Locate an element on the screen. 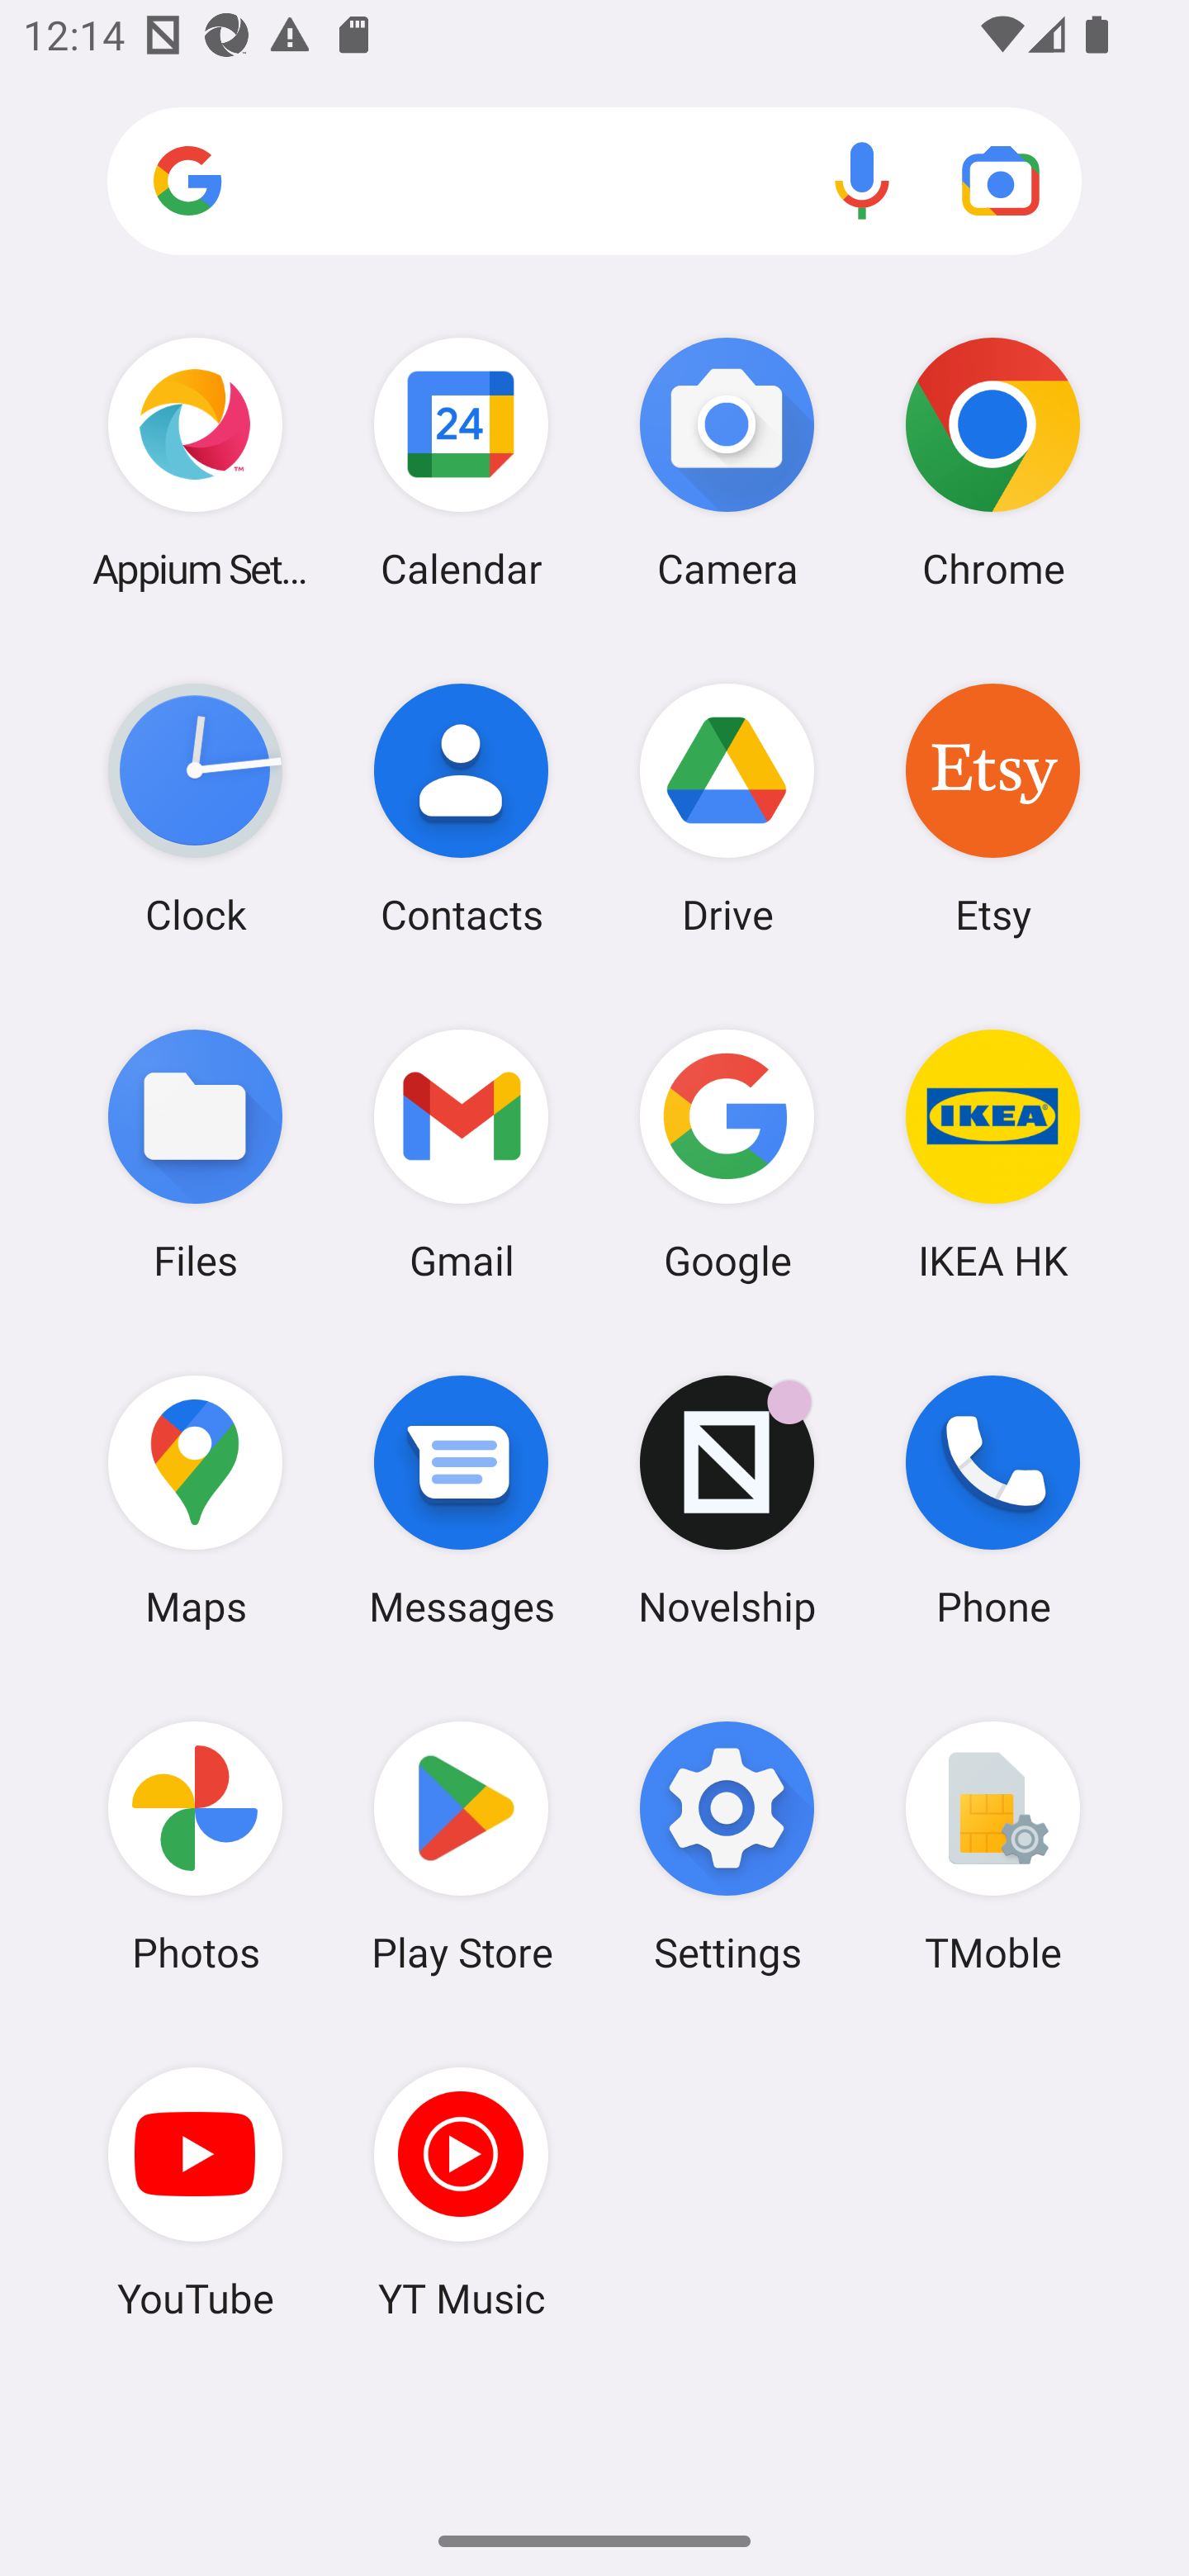  Gmail is located at coordinates (461, 1153).